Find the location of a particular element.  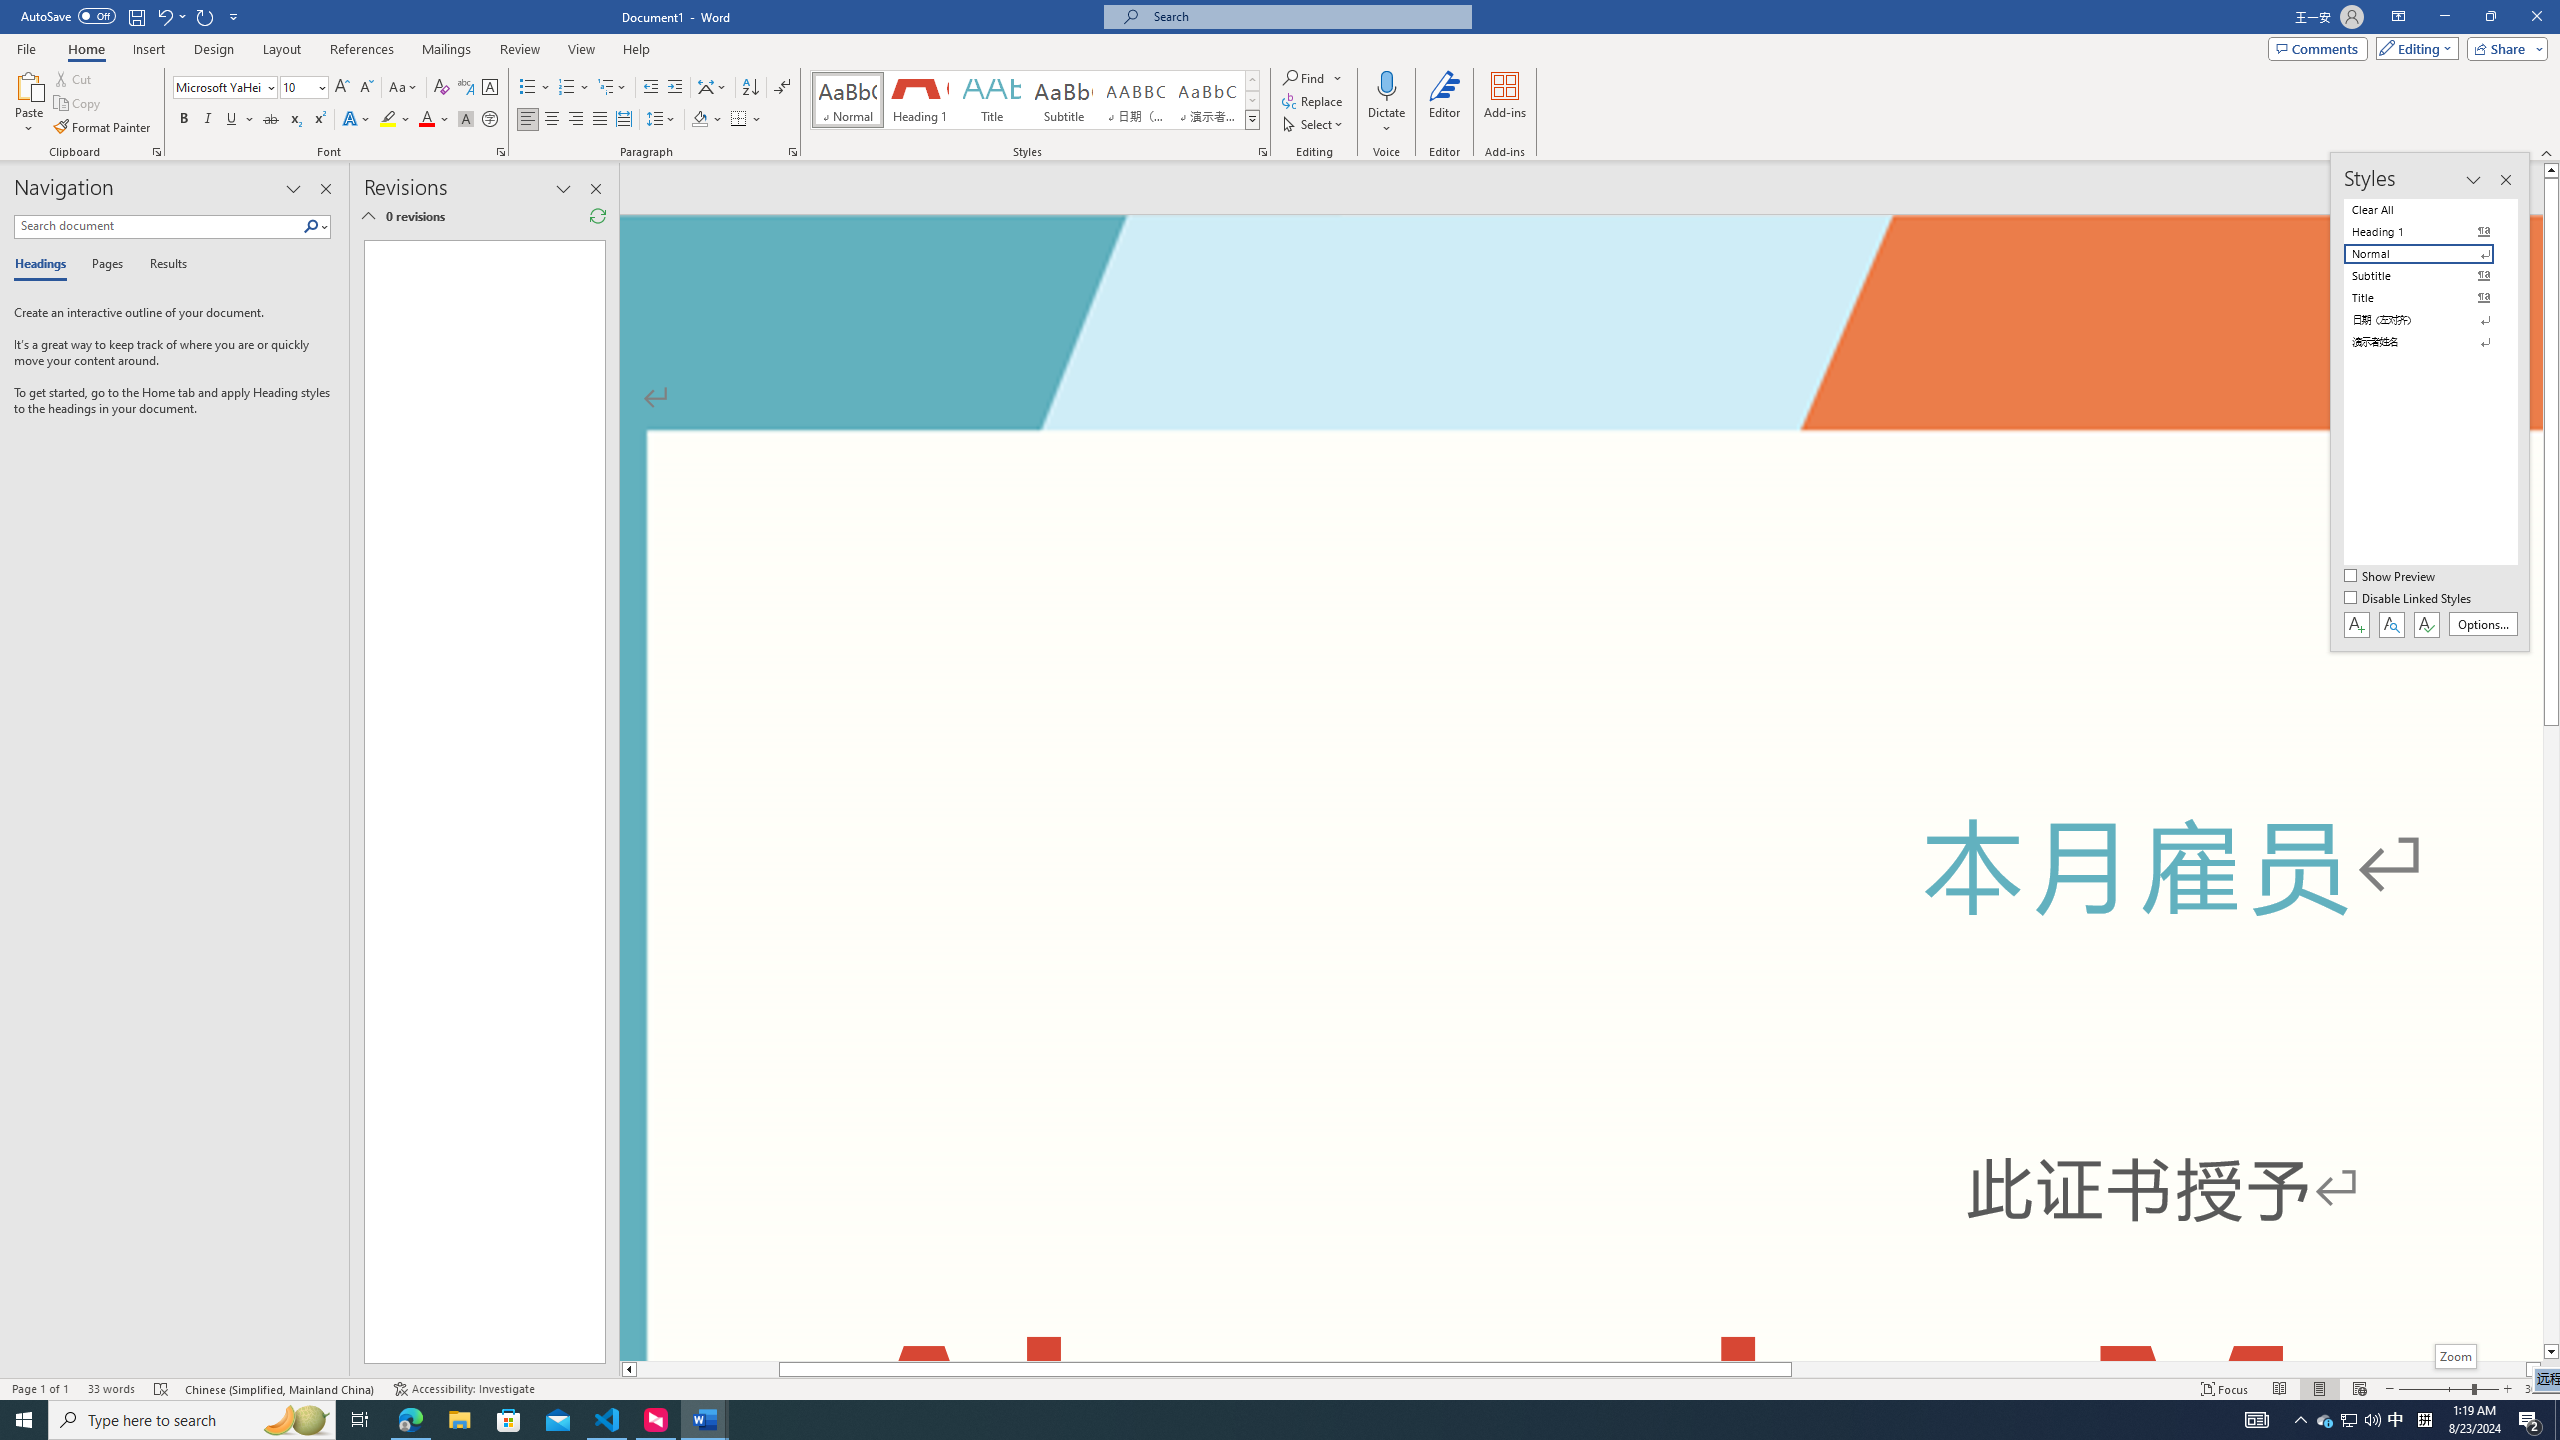

Header -Section 1- is located at coordinates (1580, 288).